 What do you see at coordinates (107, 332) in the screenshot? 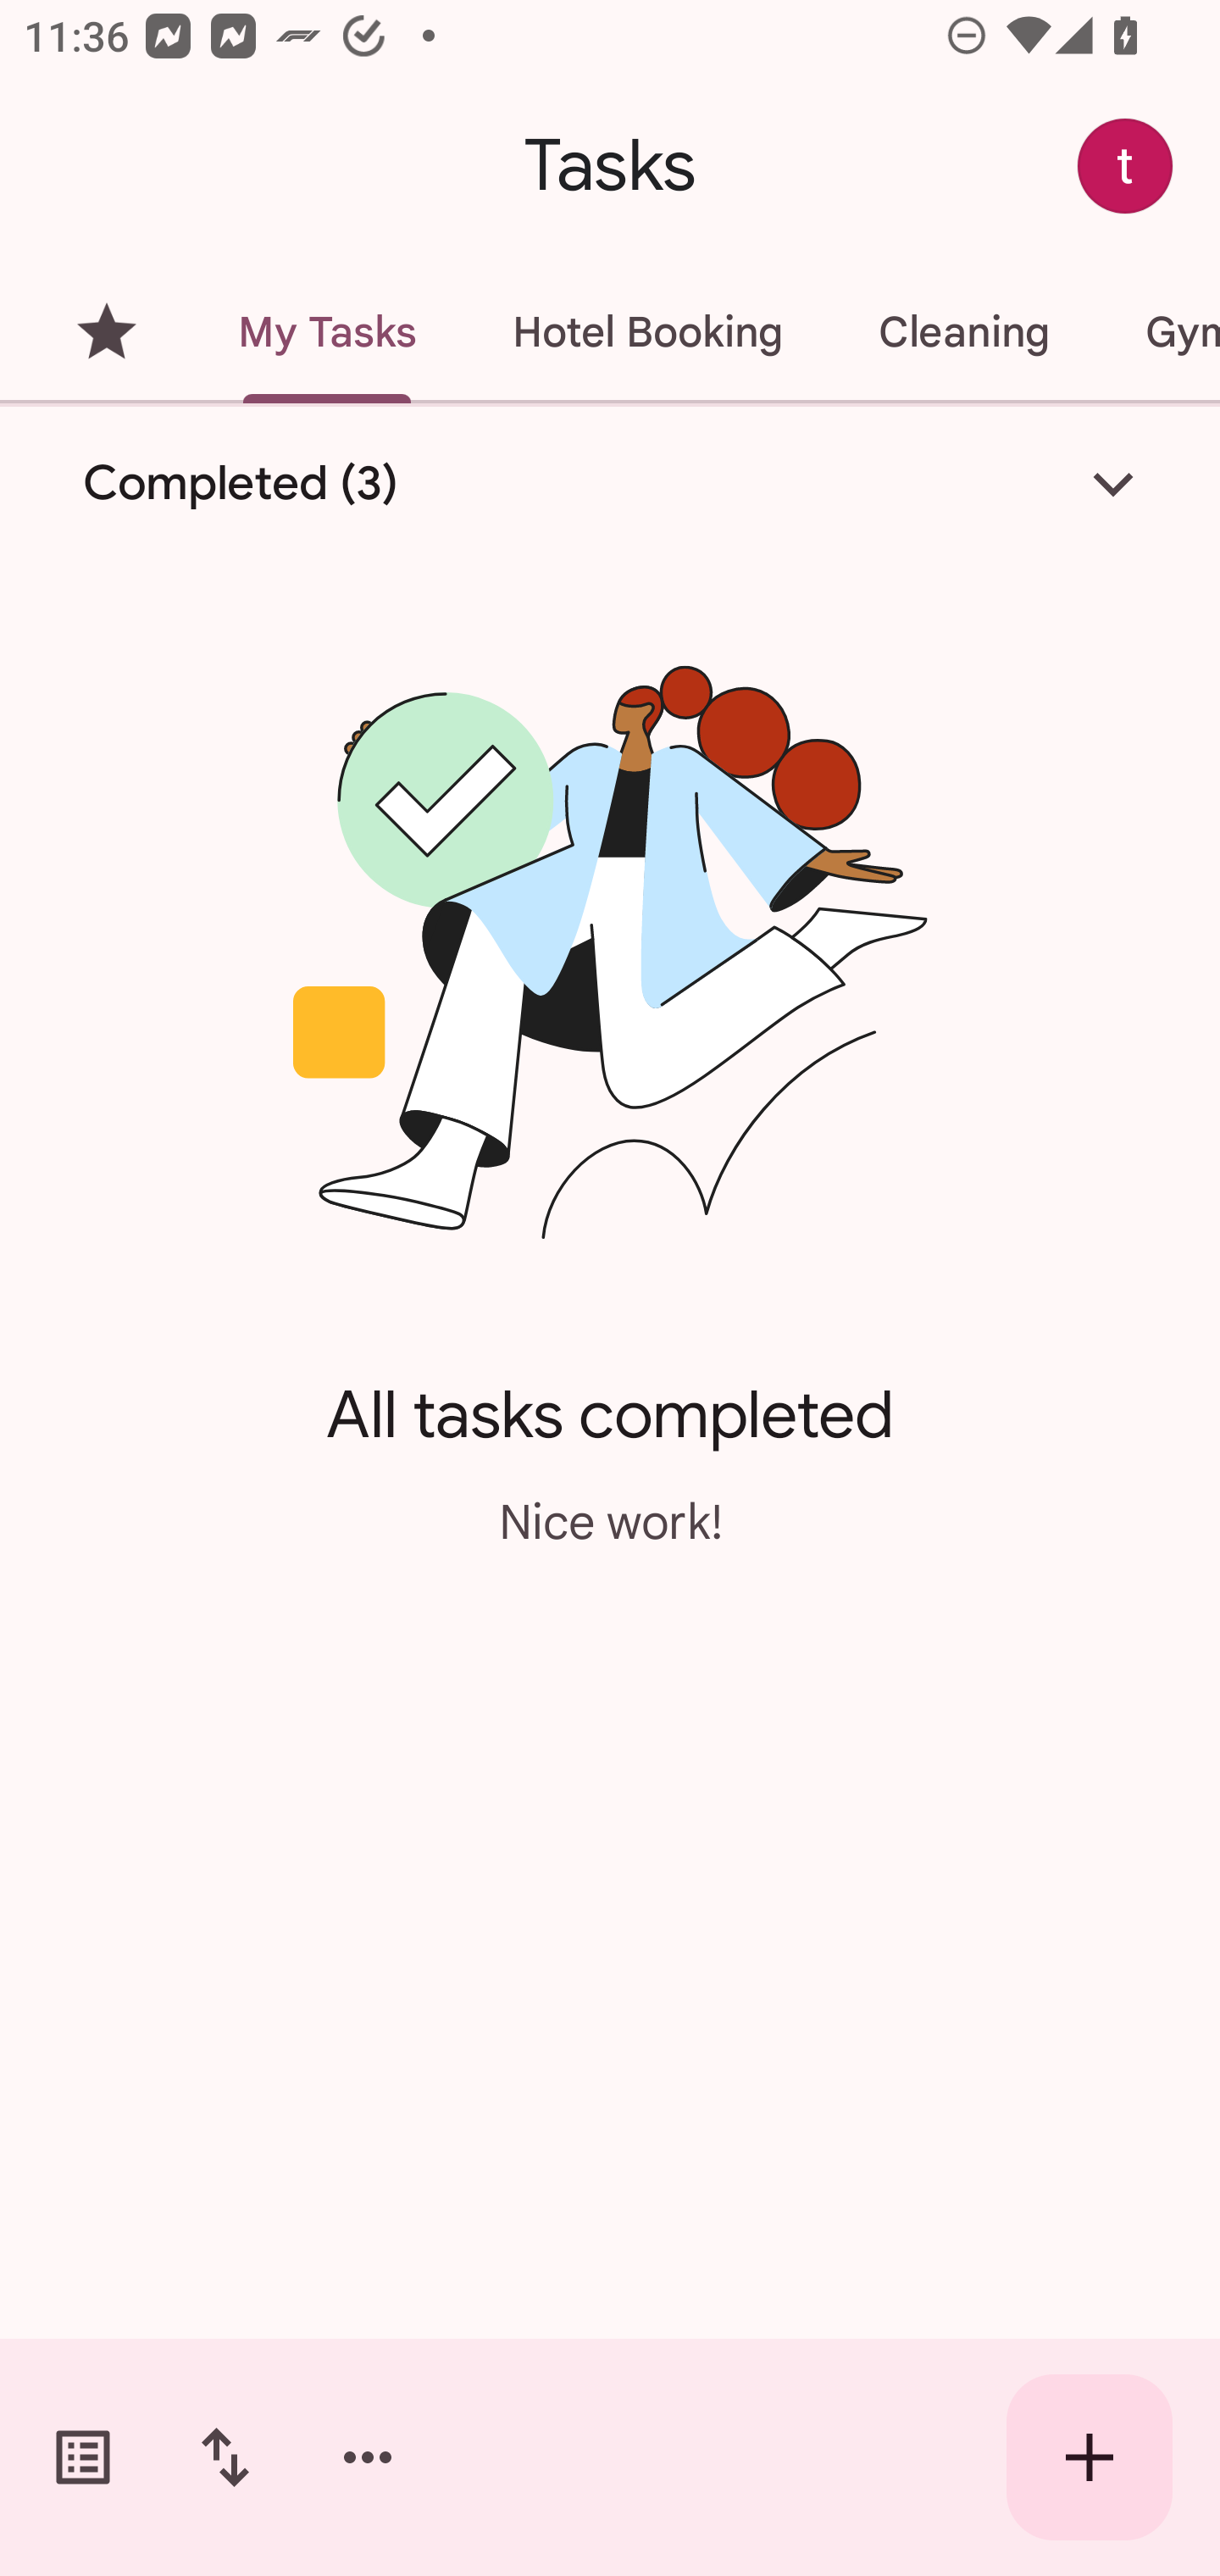
I see `Starred` at bounding box center [107, 332].